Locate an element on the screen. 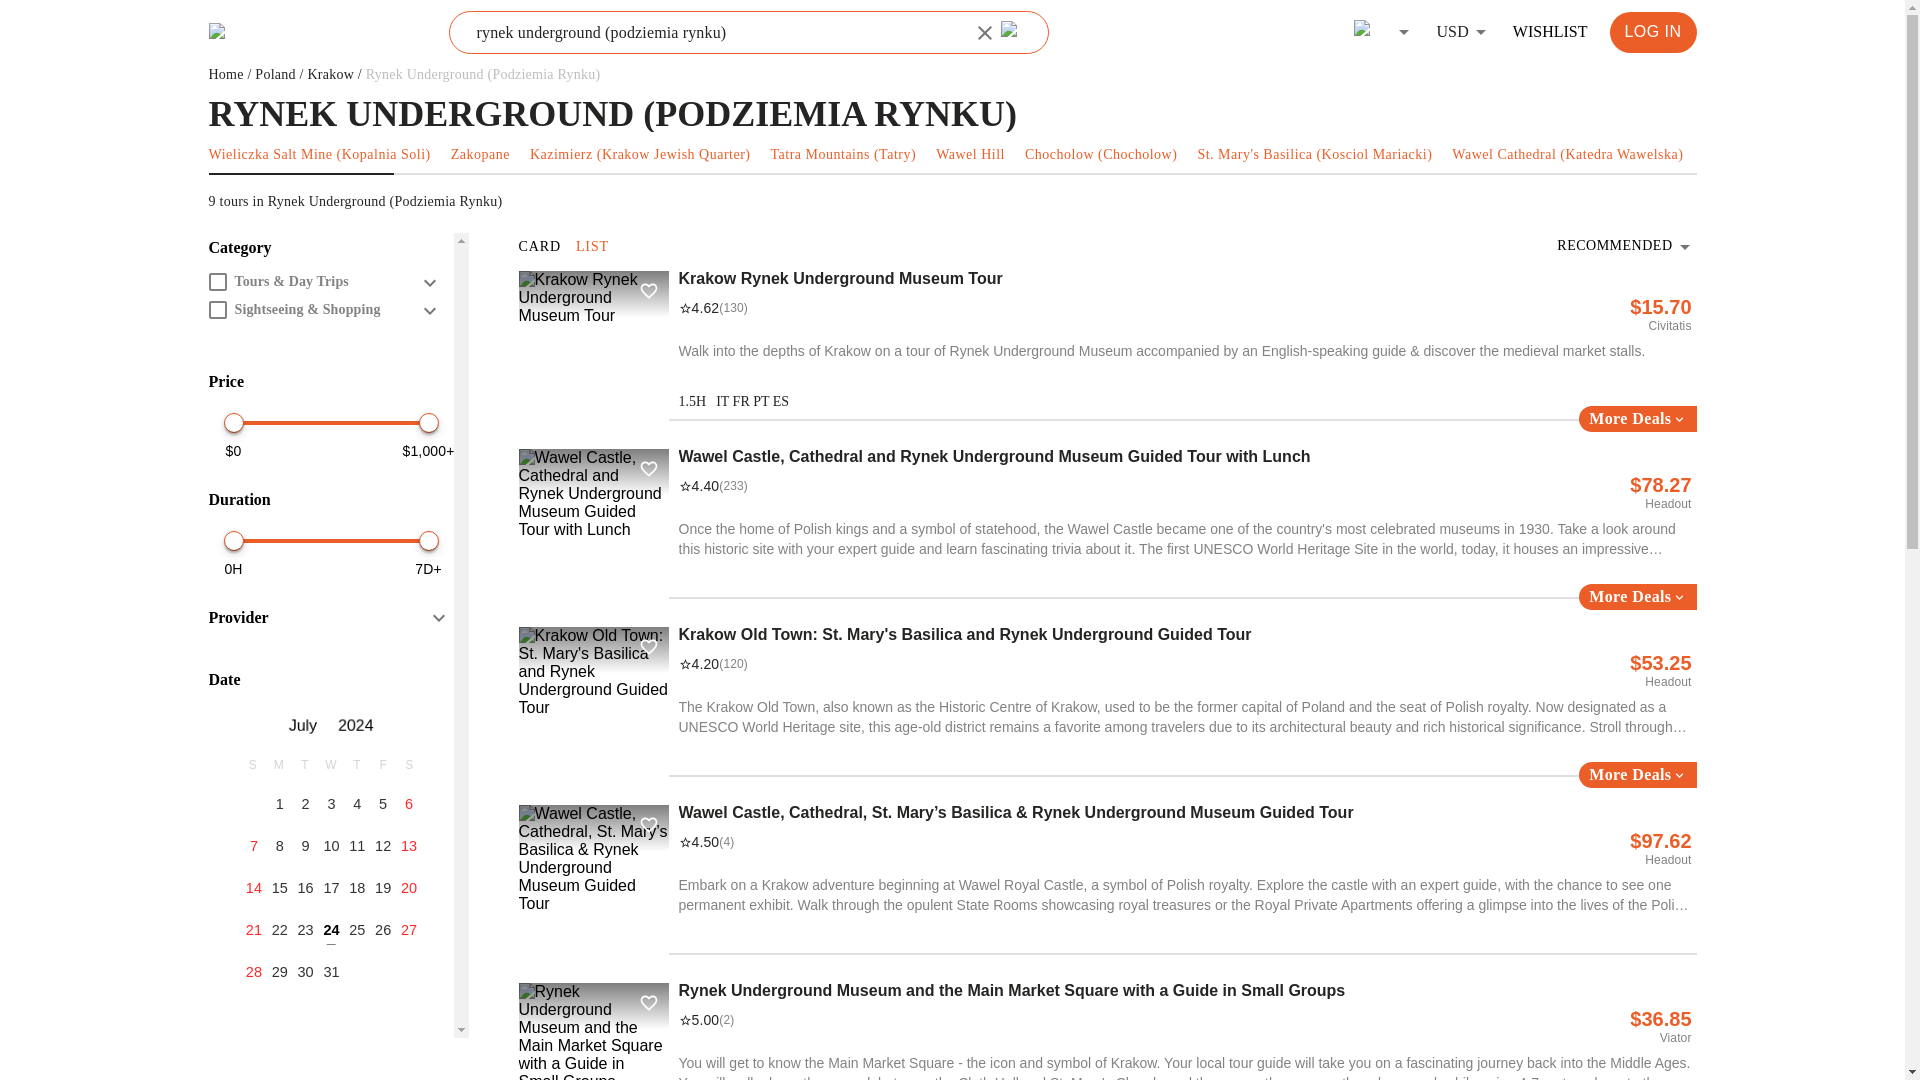 The height and width of the screenshot is (1080, 1920). 16 is located at coordinates (428, 422).